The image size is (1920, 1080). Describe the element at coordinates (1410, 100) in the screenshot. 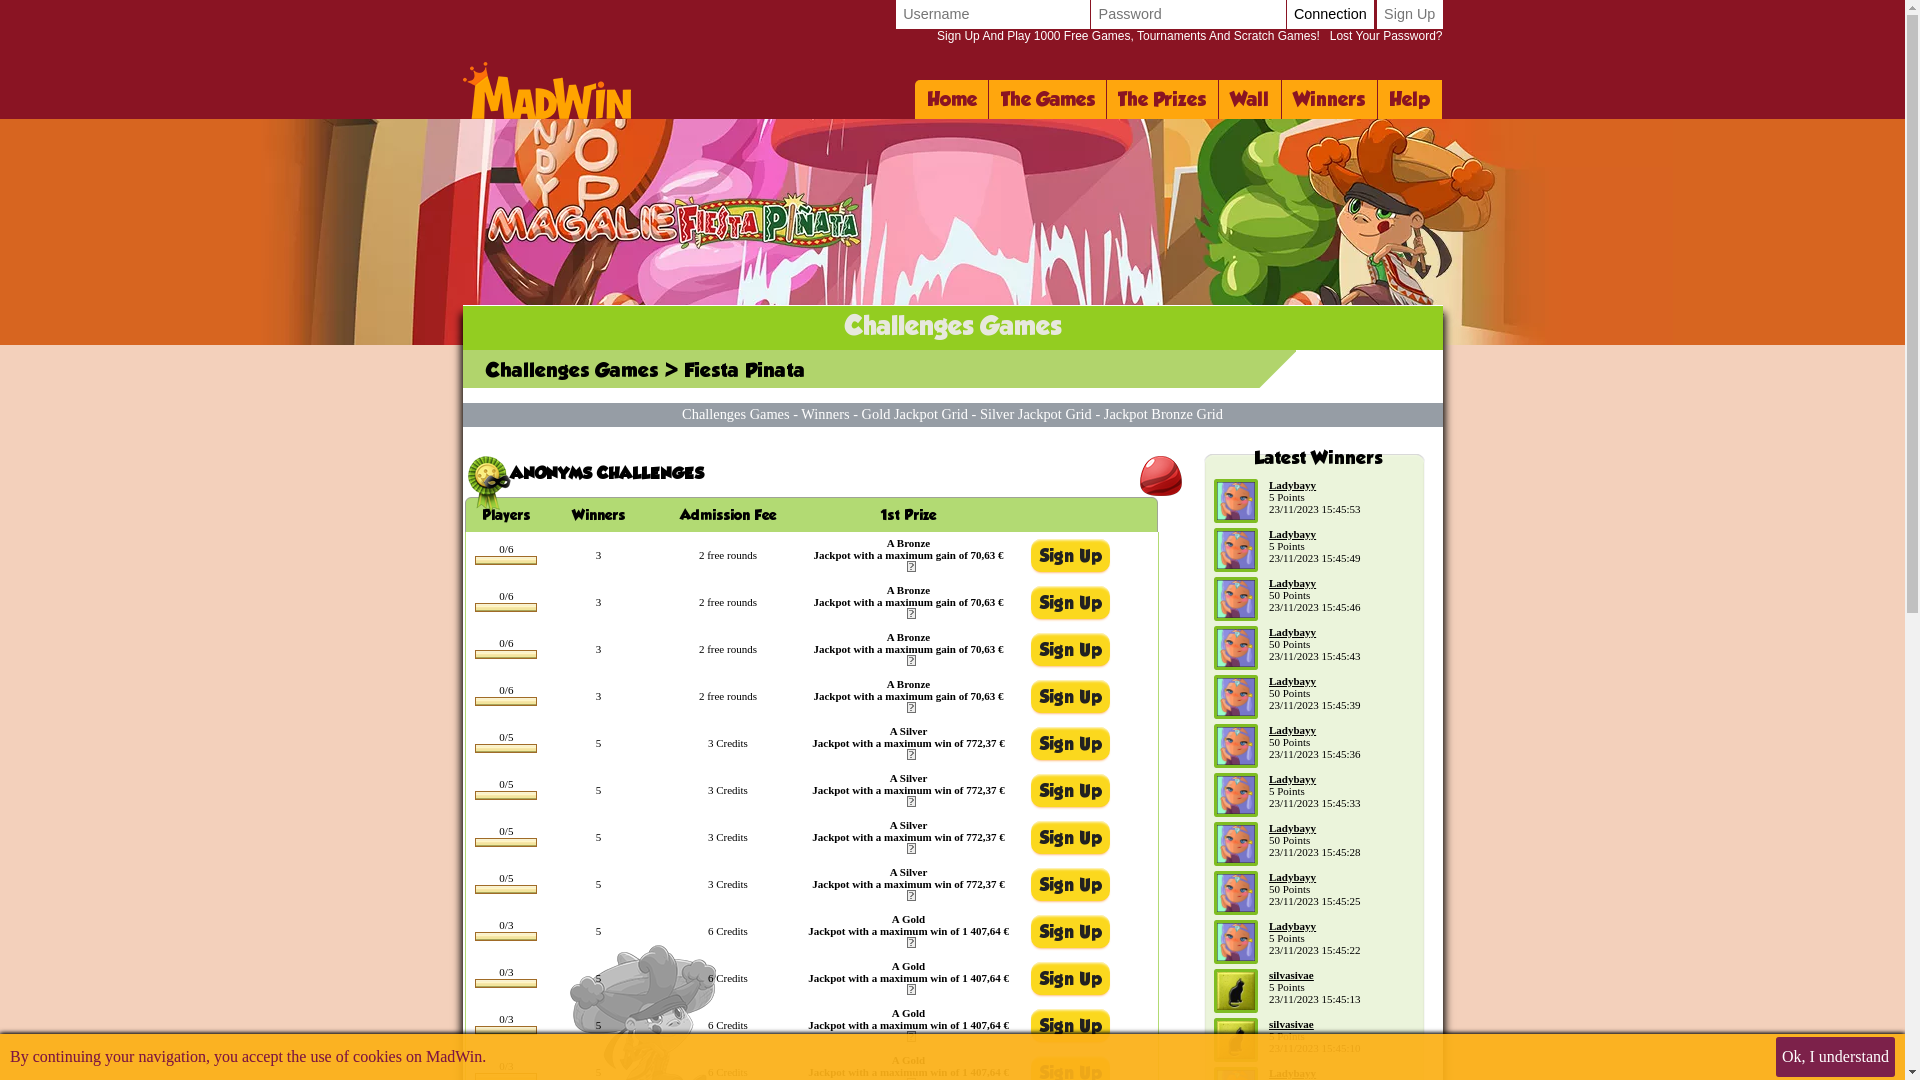

I see `Help` at that location.